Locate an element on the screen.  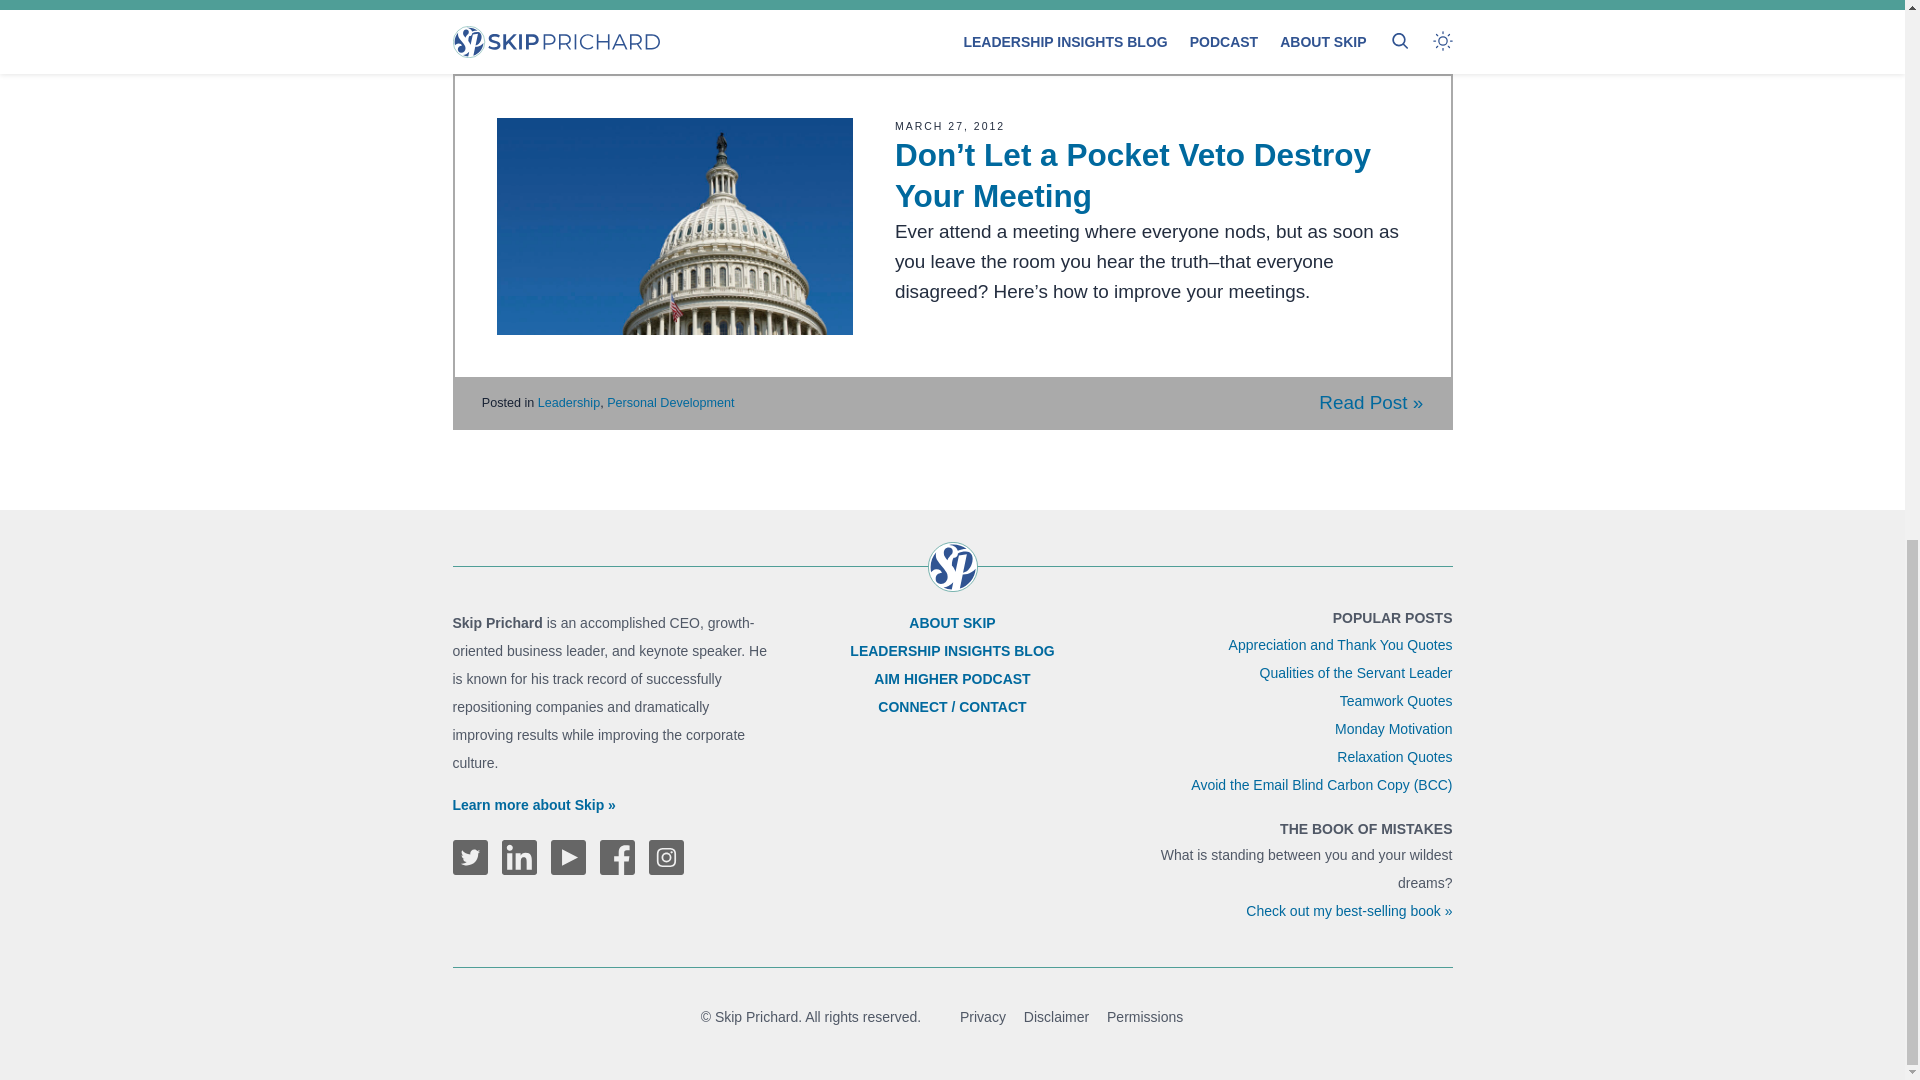
Appreciation and Thank You Quotes is located at coordinates (1340, 645).